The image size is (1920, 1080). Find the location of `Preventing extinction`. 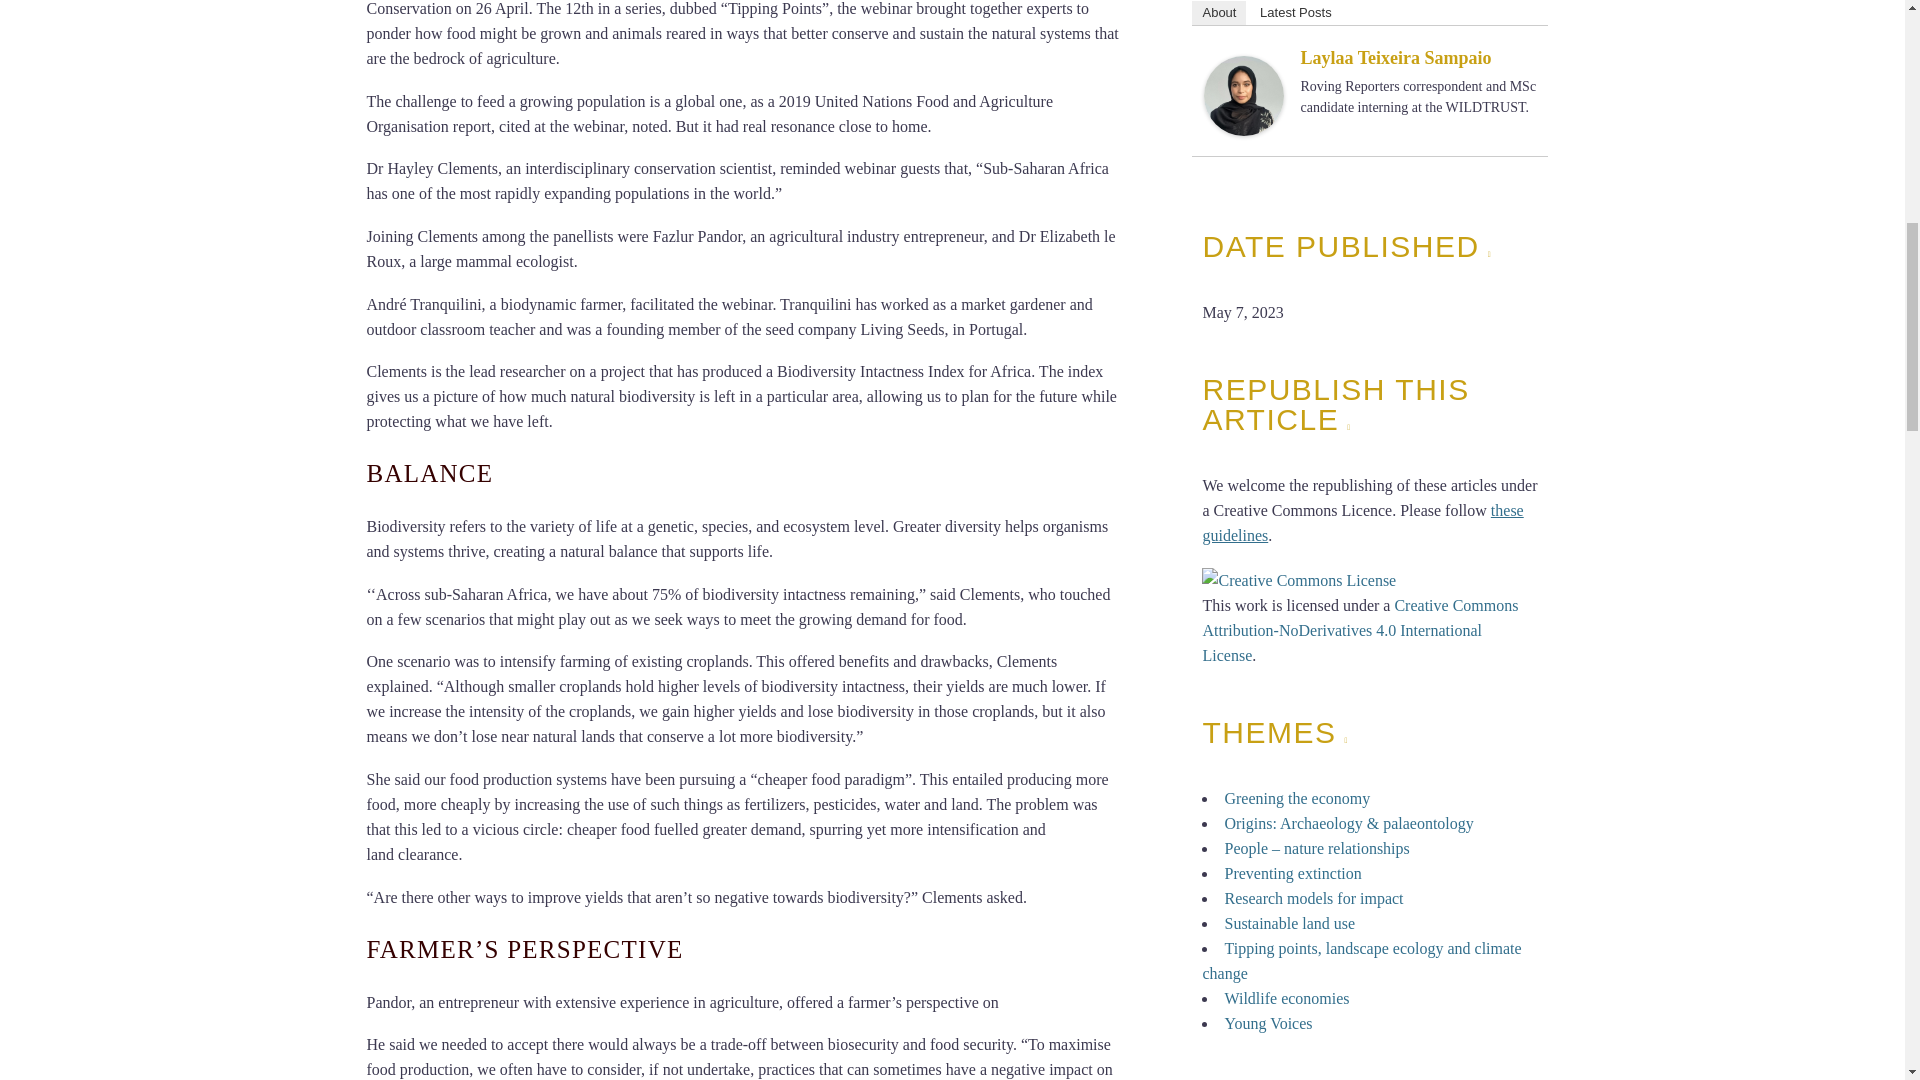

Preventing extinction is located at coordinates (1292, 874).